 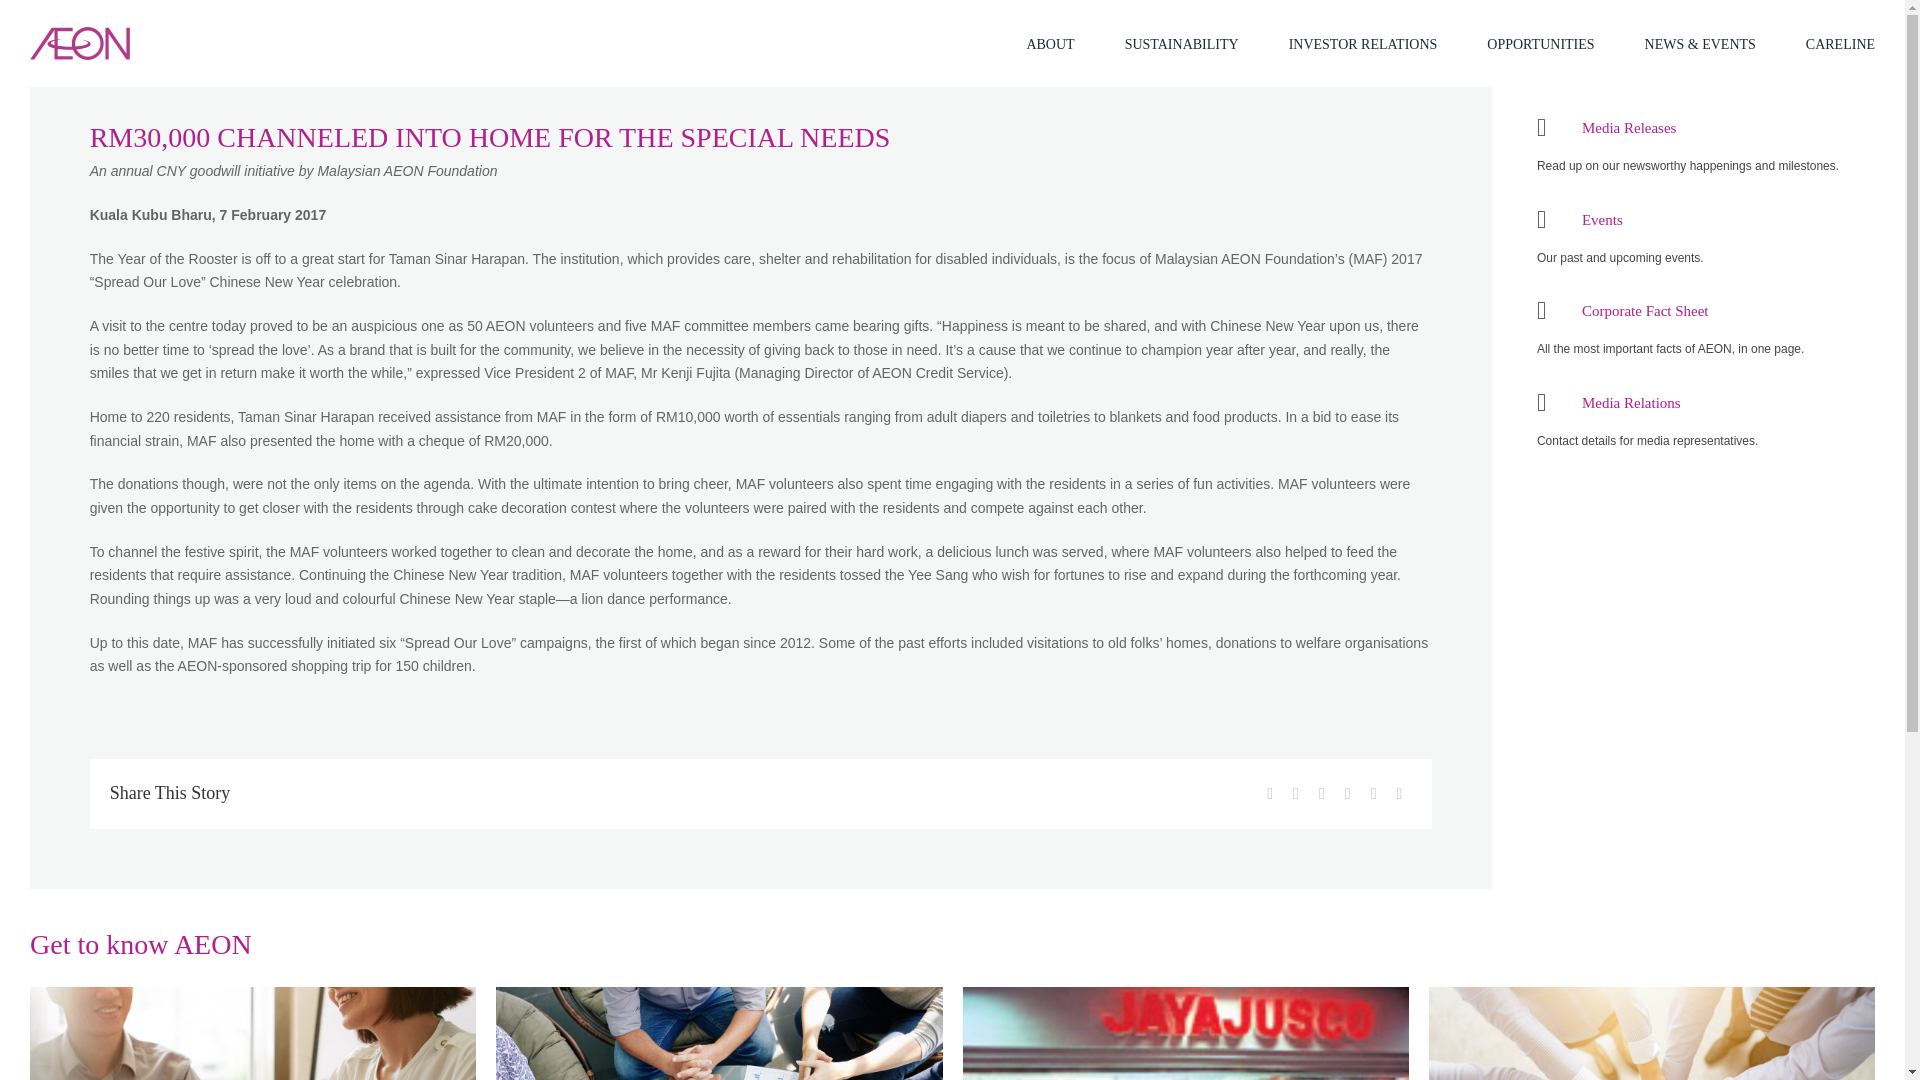 What do you see at coordinates (1182, 43) in the screenshot?
I see `SUSTAINABILITY` at bounding box center [1182, 43].